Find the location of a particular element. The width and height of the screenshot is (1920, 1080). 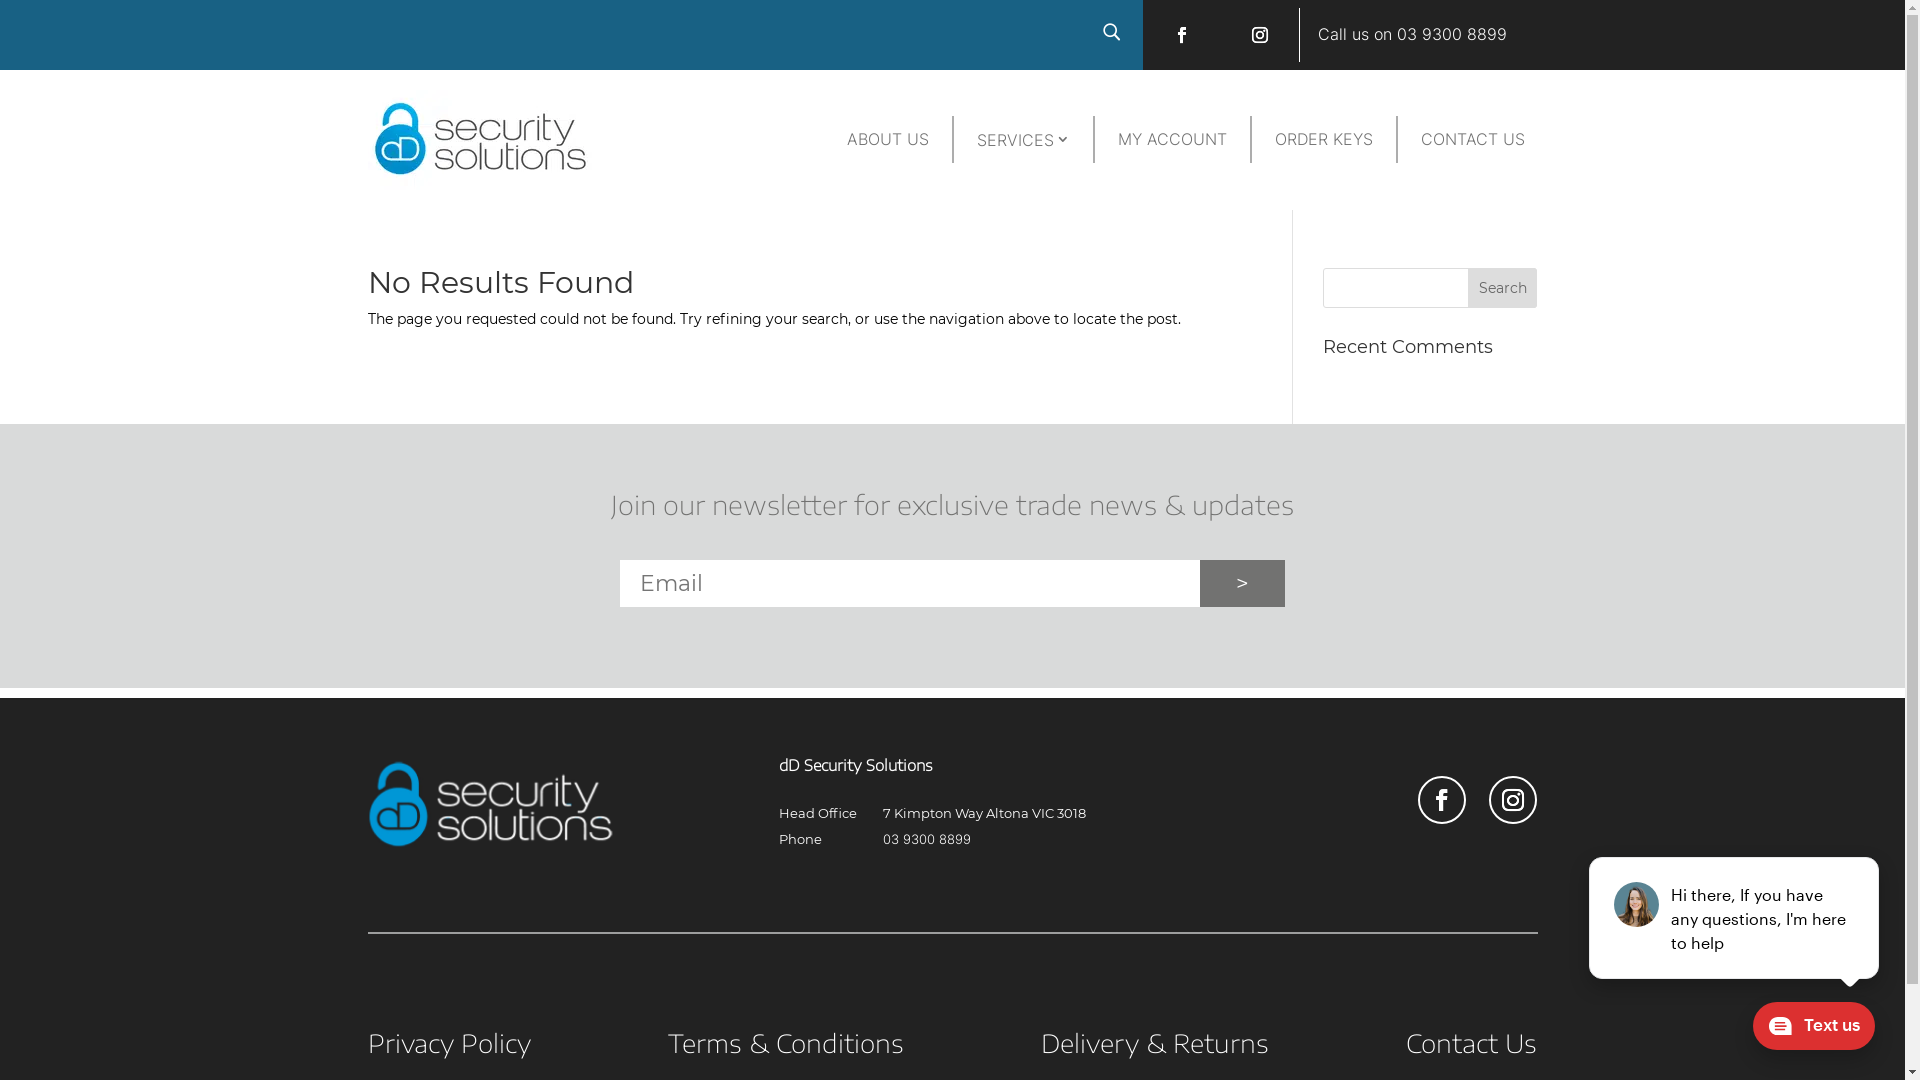

Search is located at coordinates (1503, 288).